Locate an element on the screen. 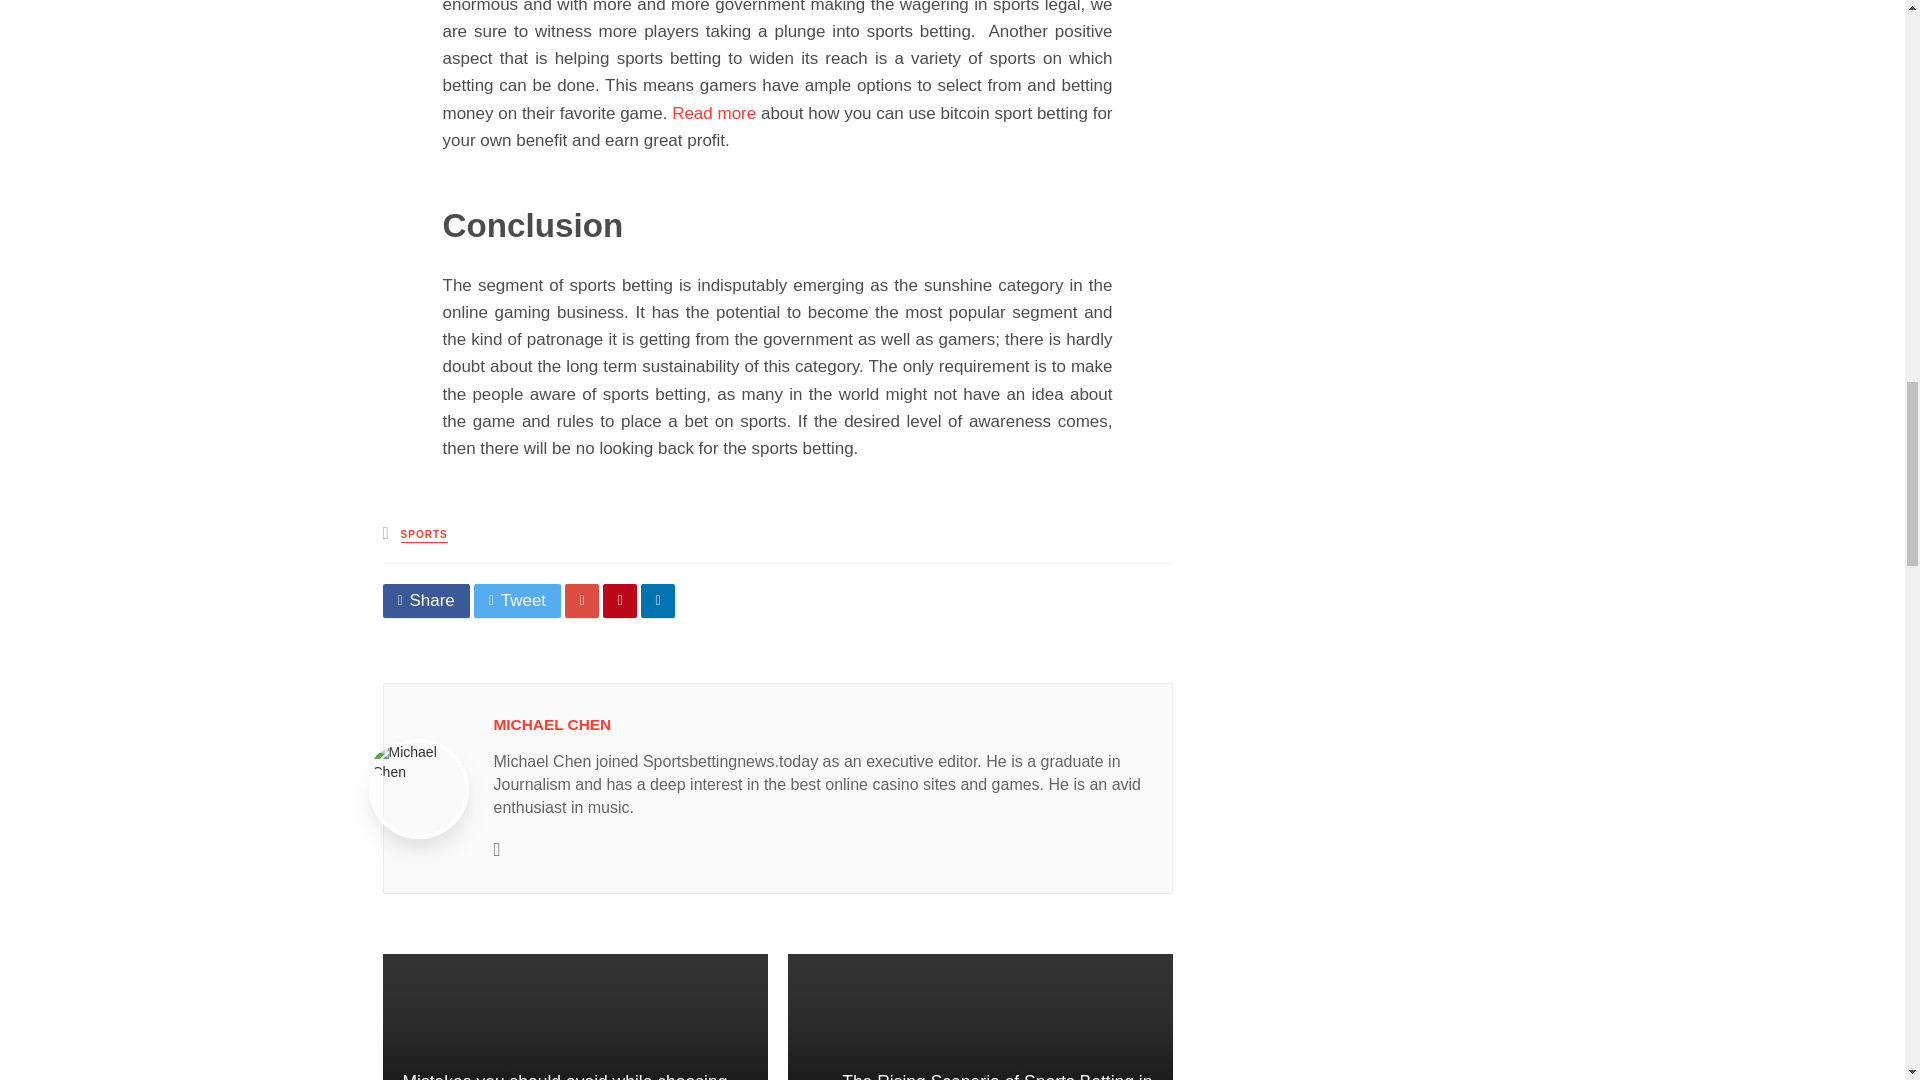 The image size is (1920, 1080). Tweet is located at coordinates (517, 600).